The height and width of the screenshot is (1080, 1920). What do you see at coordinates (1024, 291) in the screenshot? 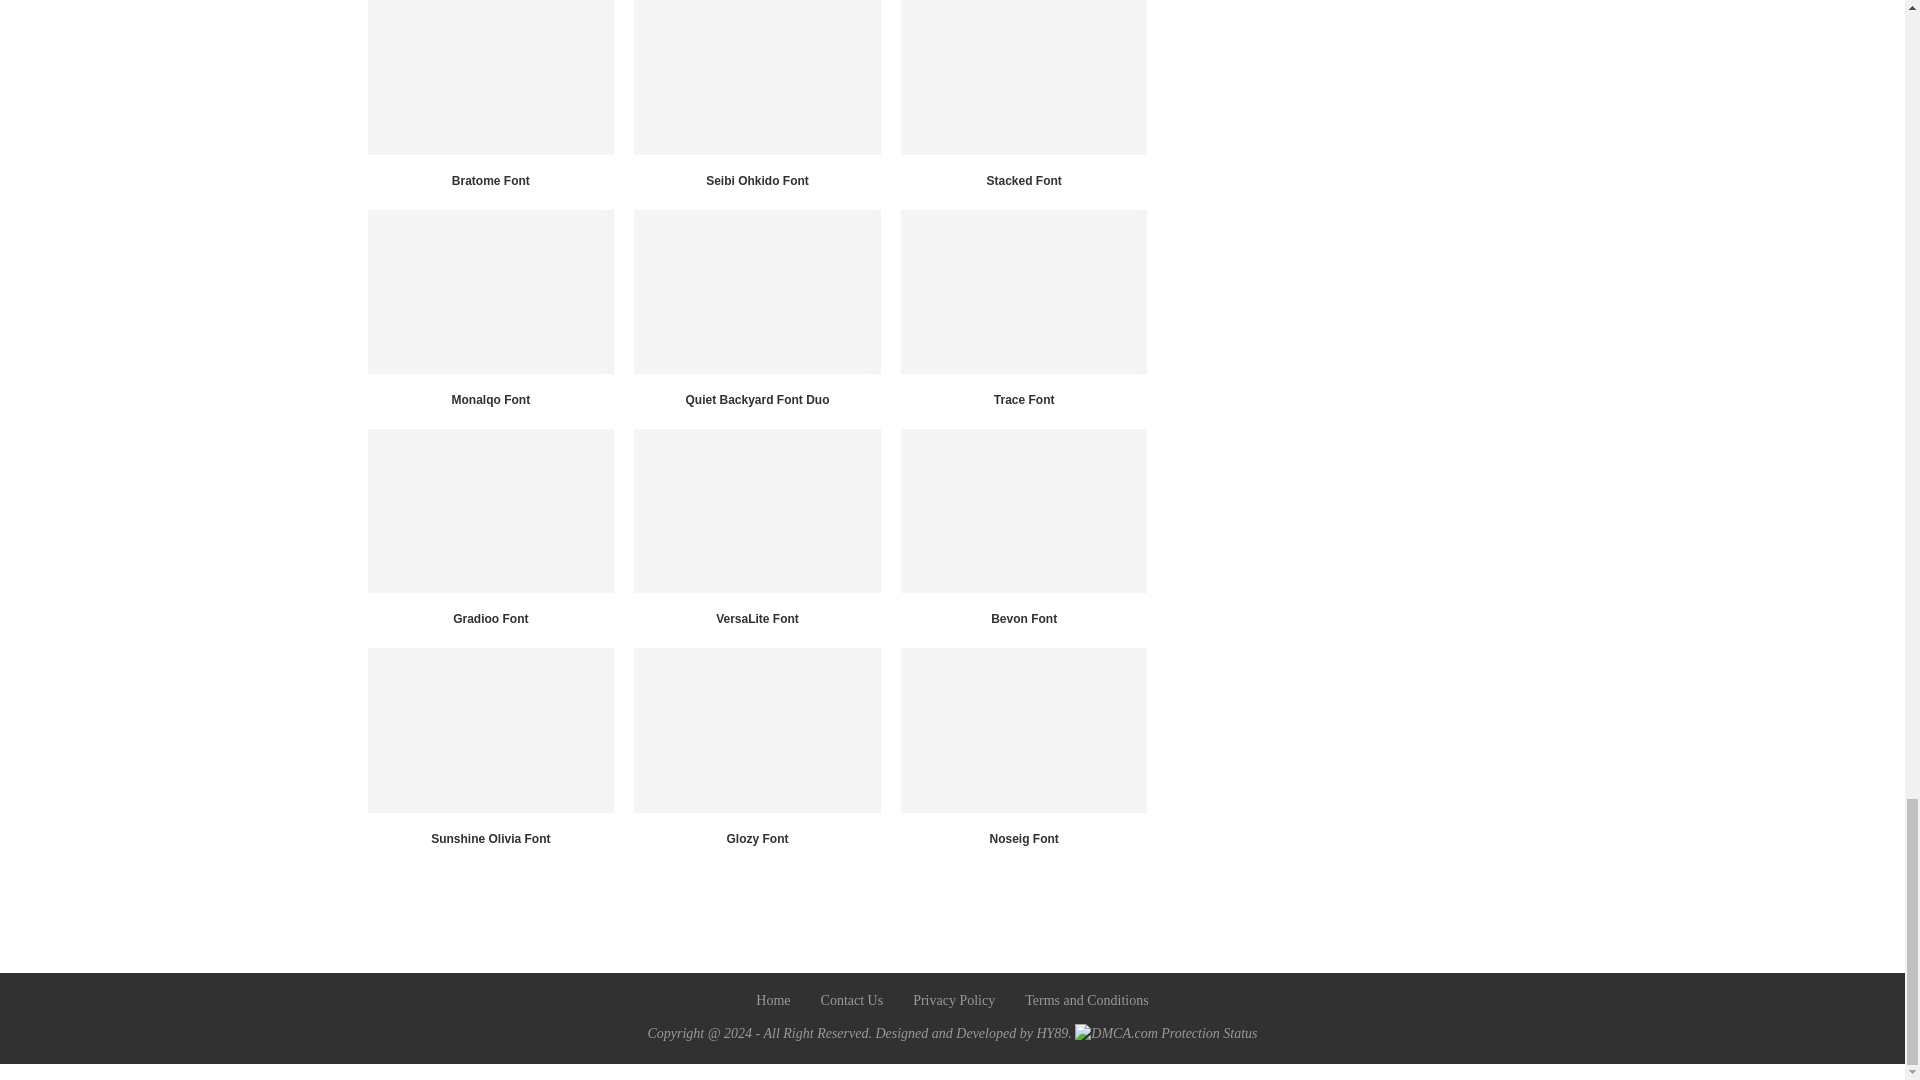
I see `Trace Font` at bounding box center [1024, 291].